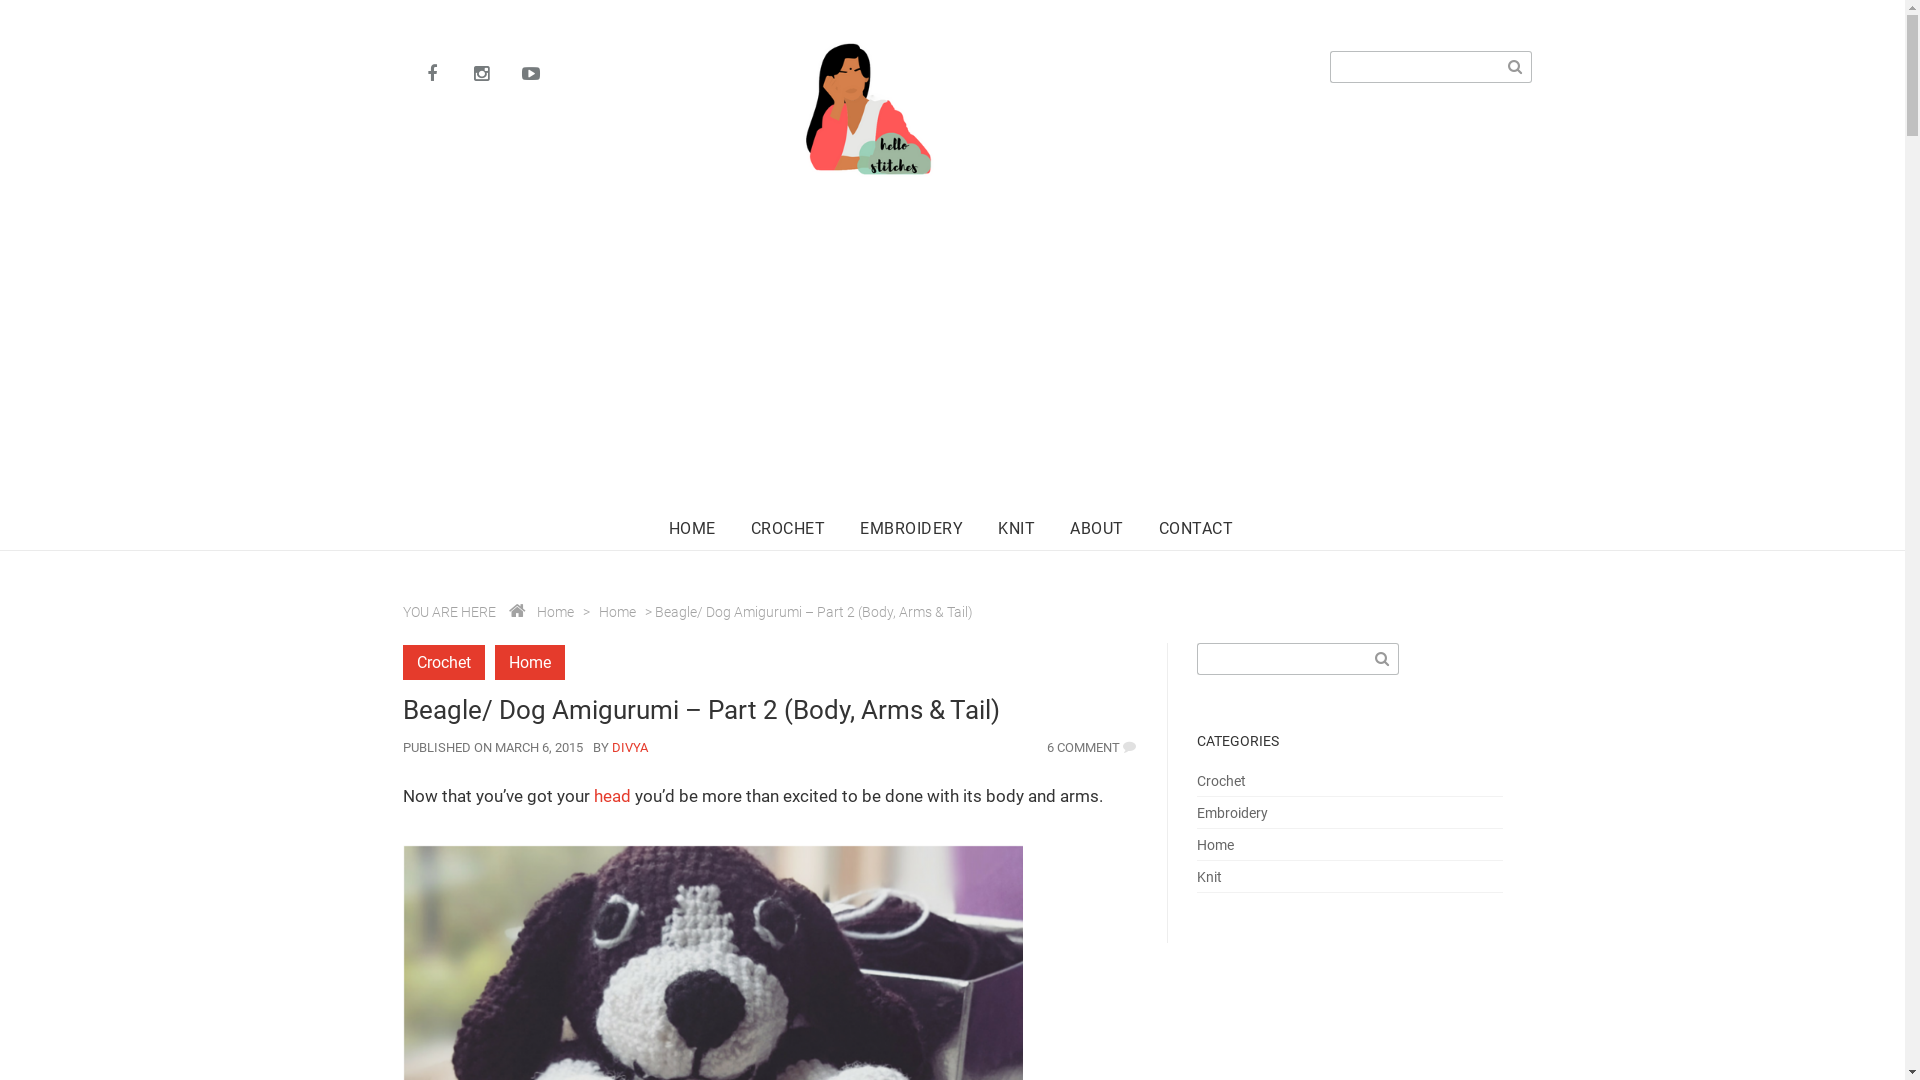  Describe the element at coordinates (1196, 534) in the screenshot. I see `CONTACT` at that location.